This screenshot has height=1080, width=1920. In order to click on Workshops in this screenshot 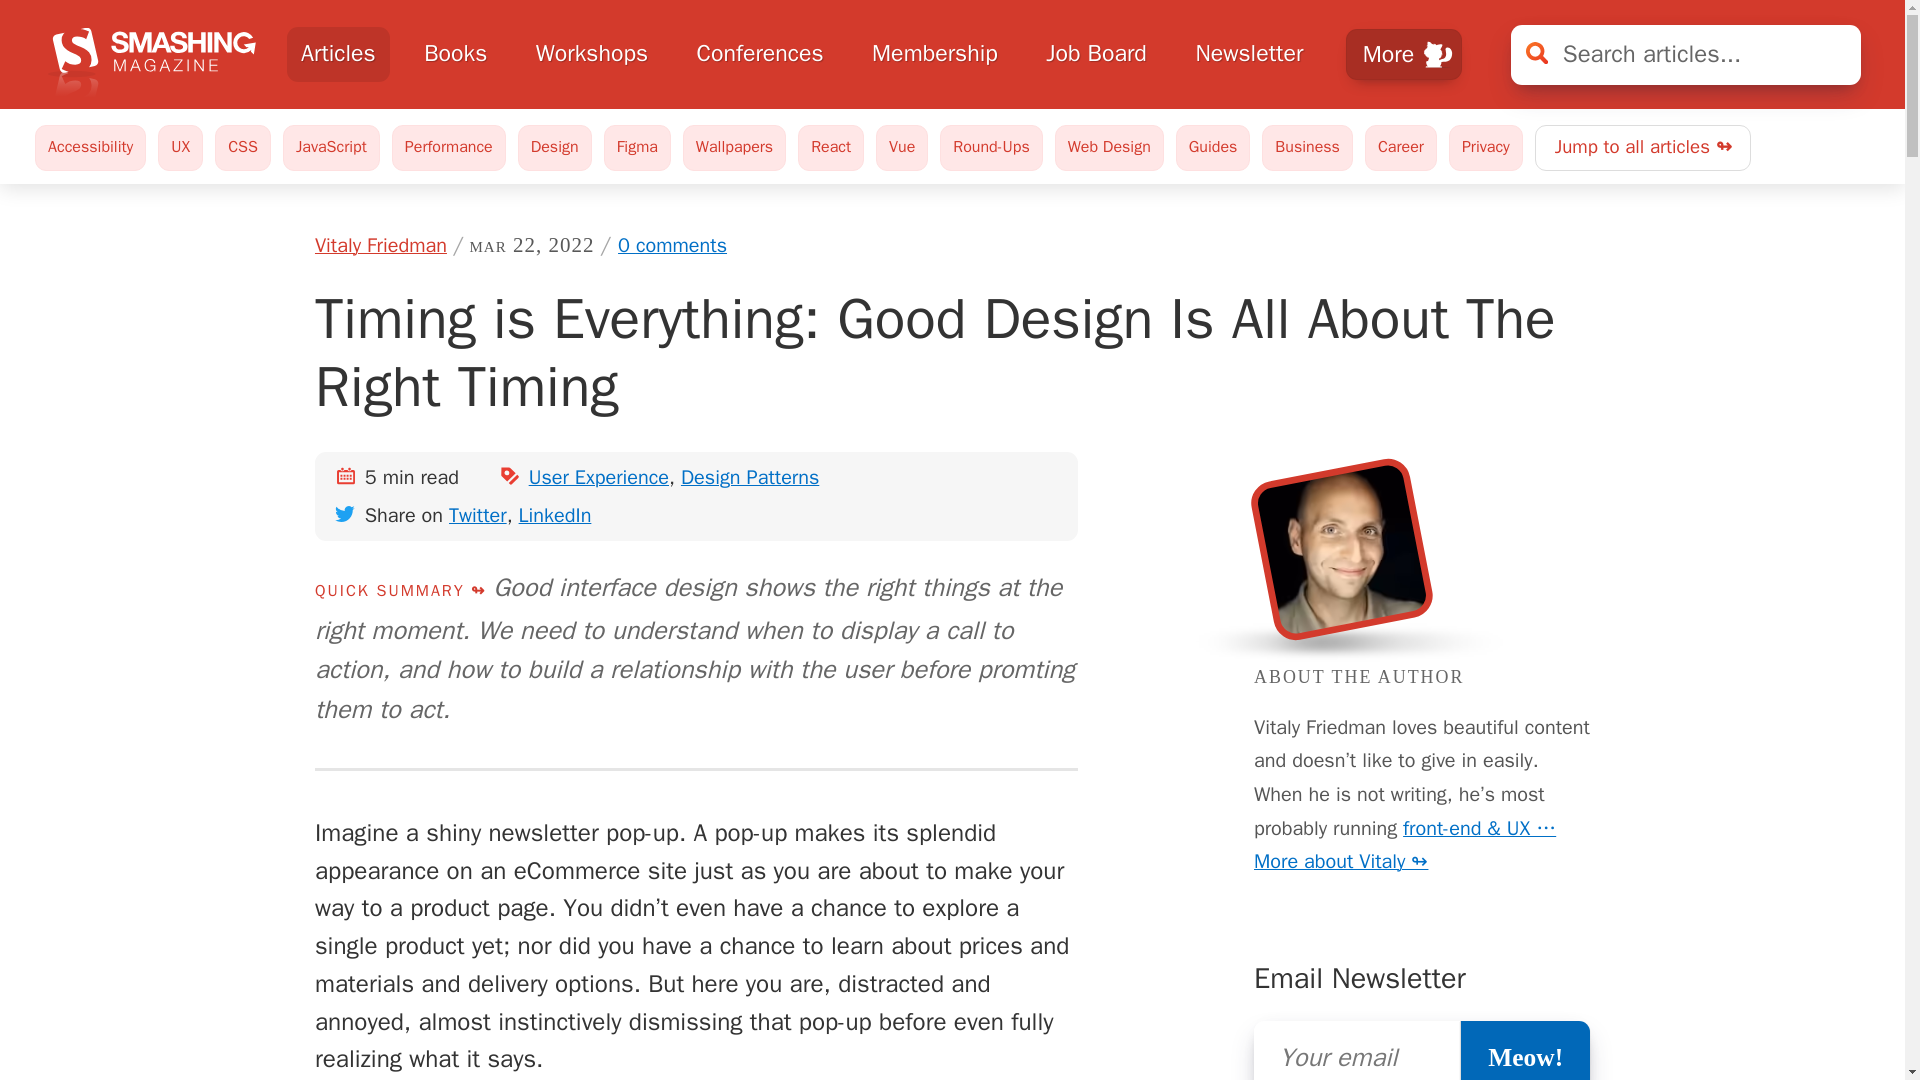, I will do `click(591, 54)`.